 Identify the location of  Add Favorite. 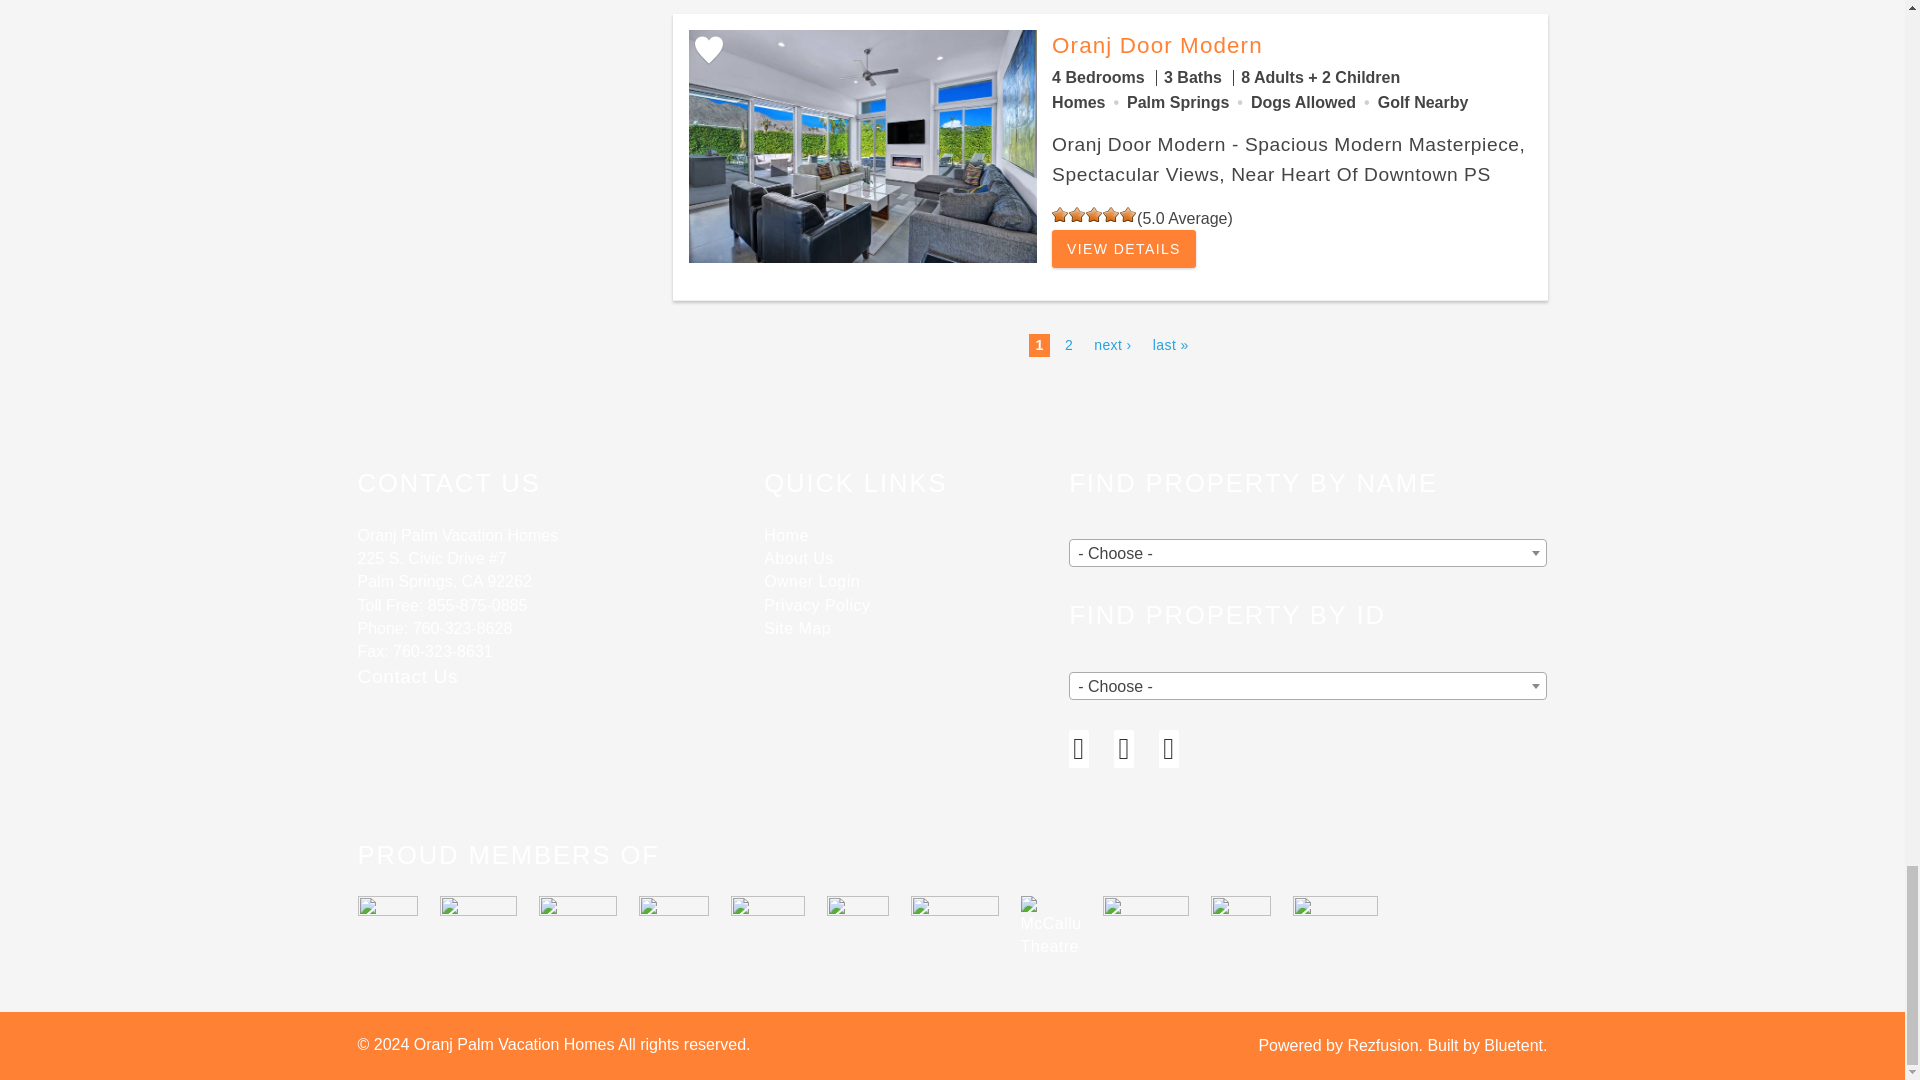
(707, 50).